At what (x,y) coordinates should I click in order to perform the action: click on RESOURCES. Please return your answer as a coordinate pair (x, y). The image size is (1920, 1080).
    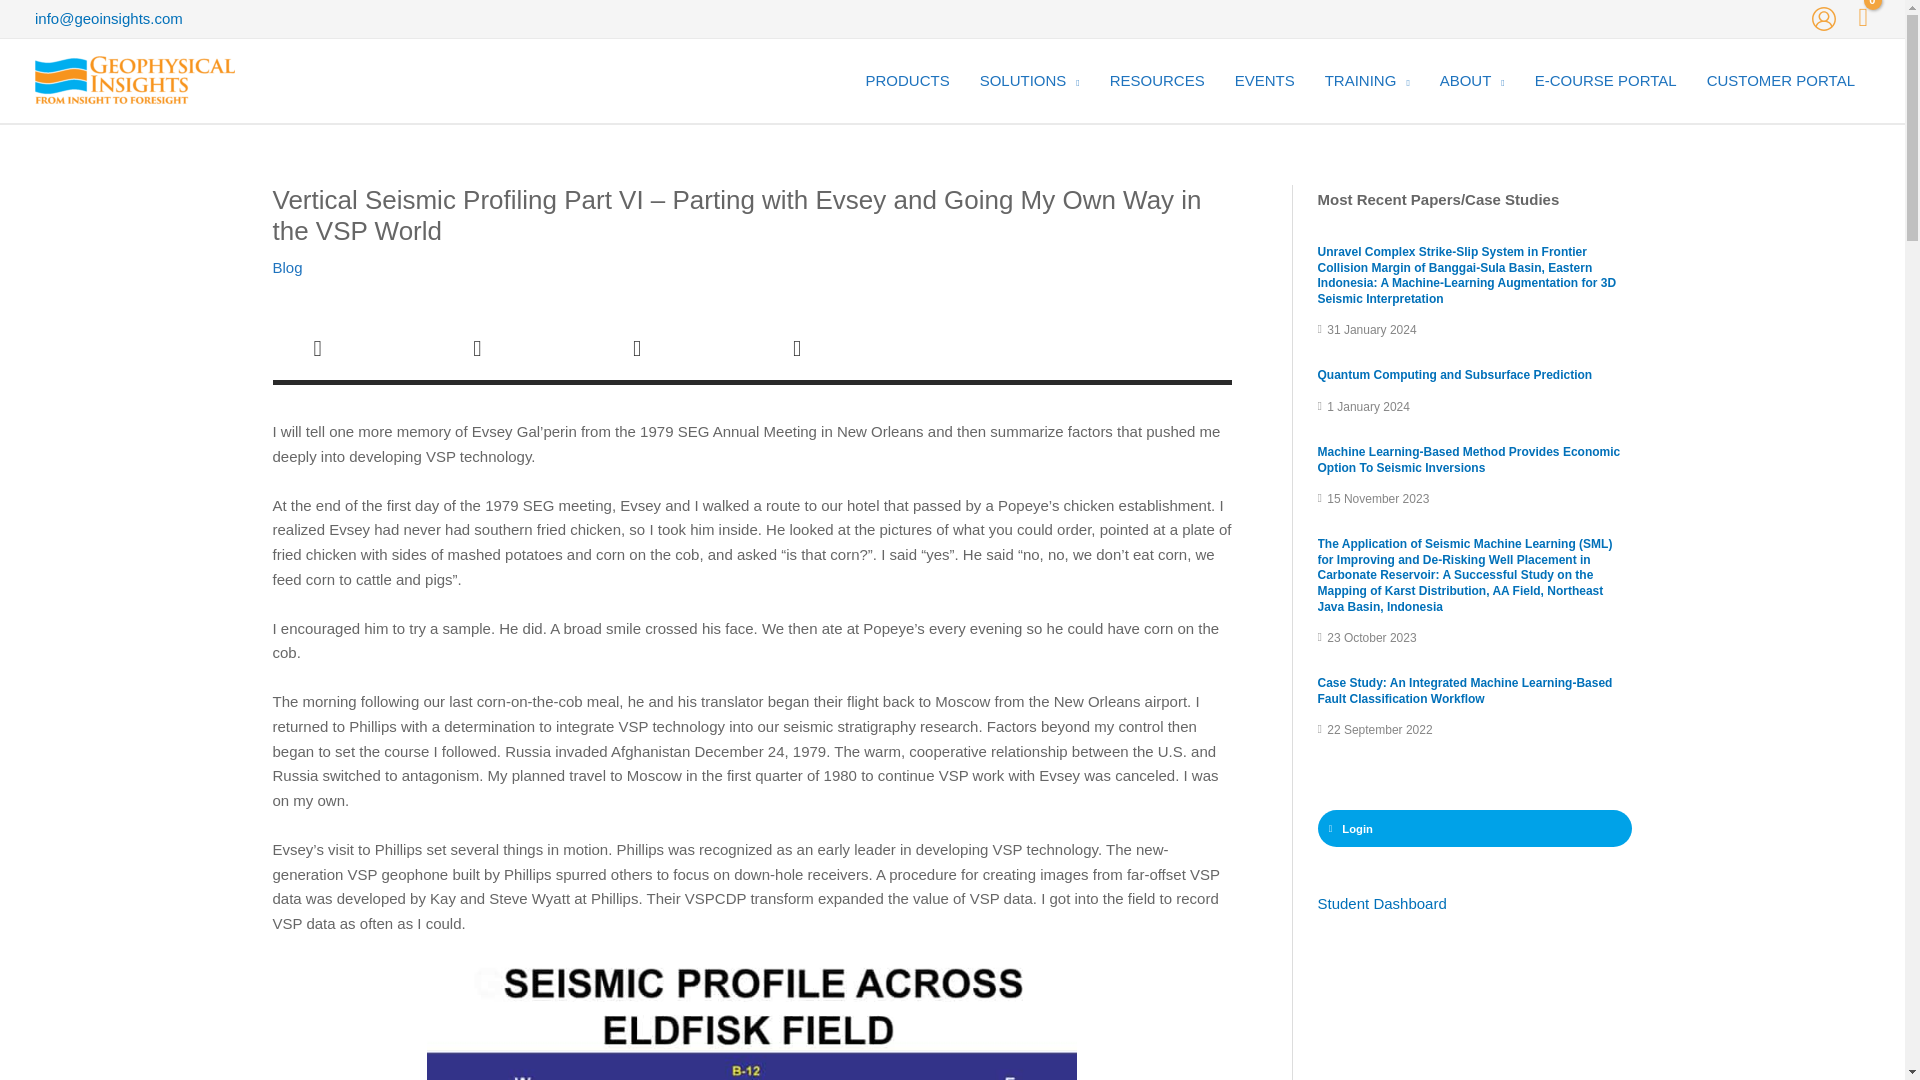
    Looking at the image, I should click on (1156, 80).